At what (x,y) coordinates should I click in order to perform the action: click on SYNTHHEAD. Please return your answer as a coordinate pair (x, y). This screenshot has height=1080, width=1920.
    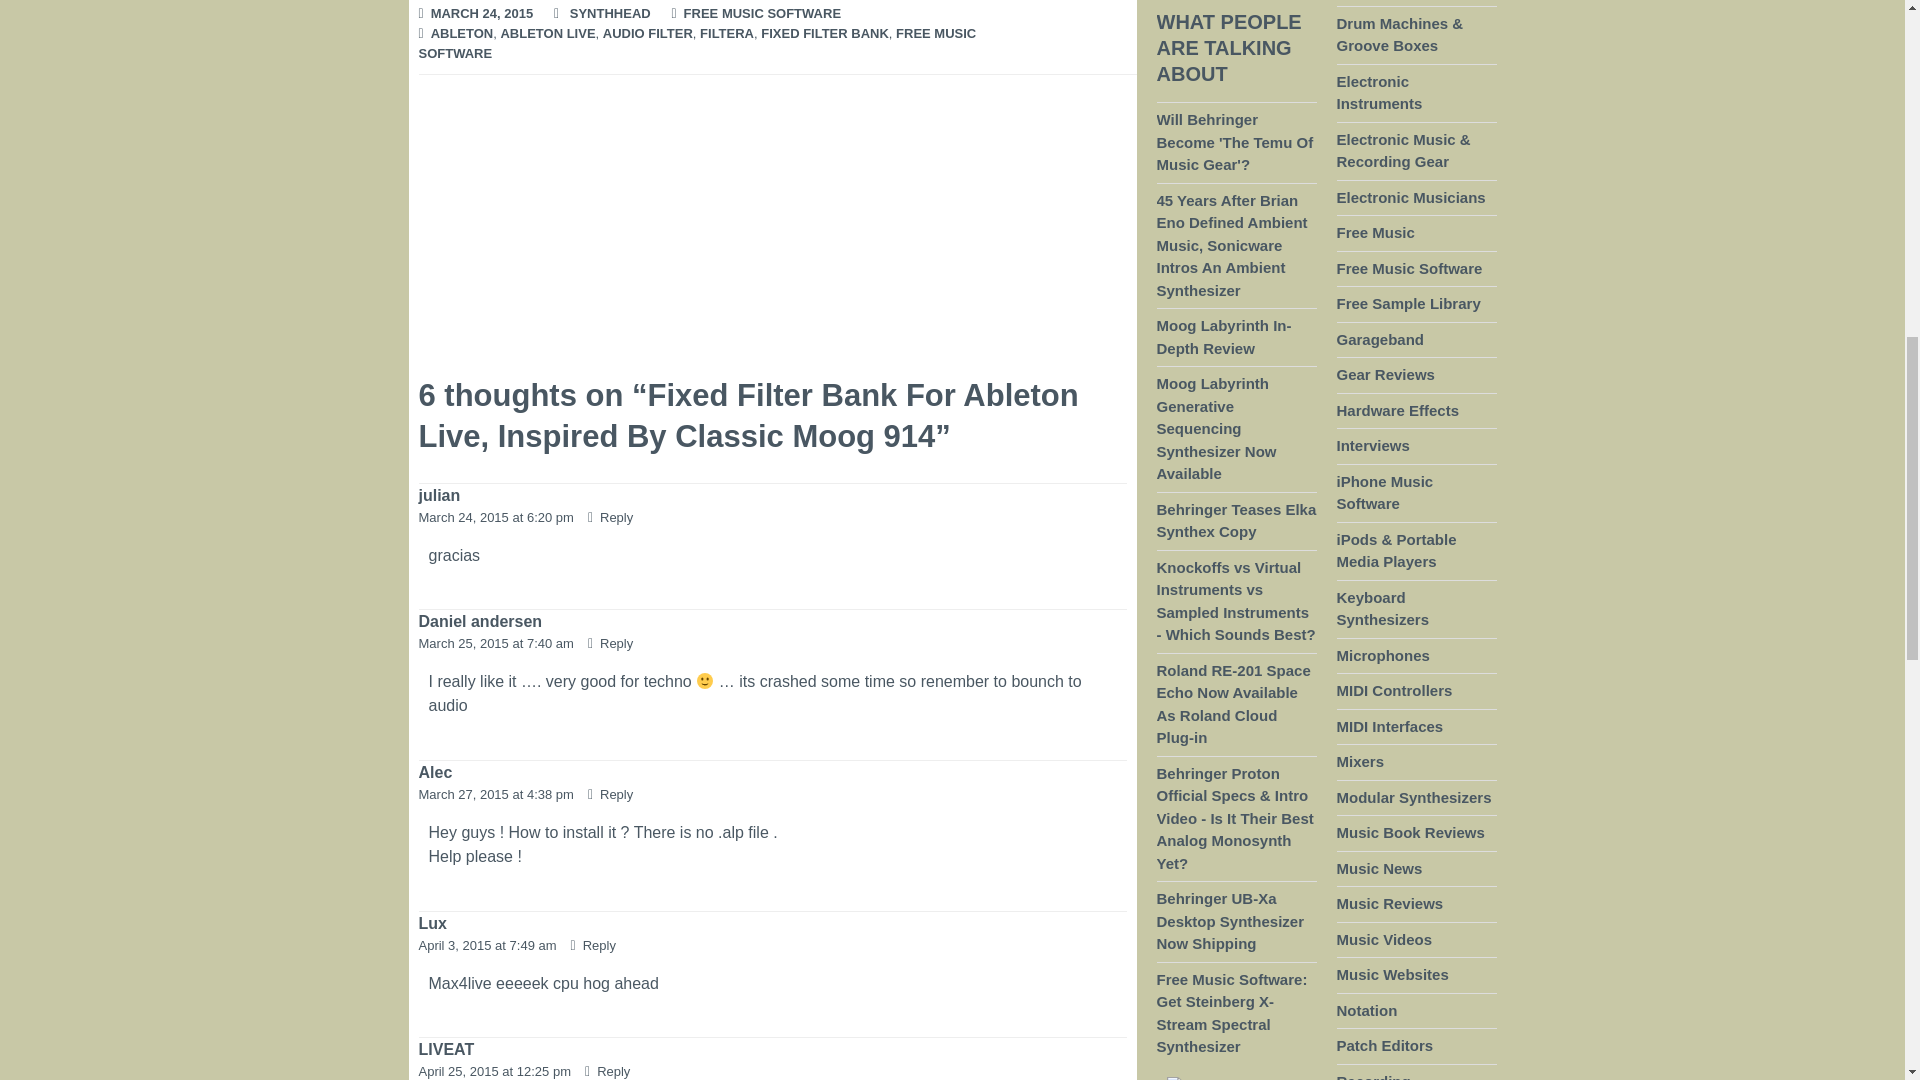
    Looking at the image, I should click on (610, 14).